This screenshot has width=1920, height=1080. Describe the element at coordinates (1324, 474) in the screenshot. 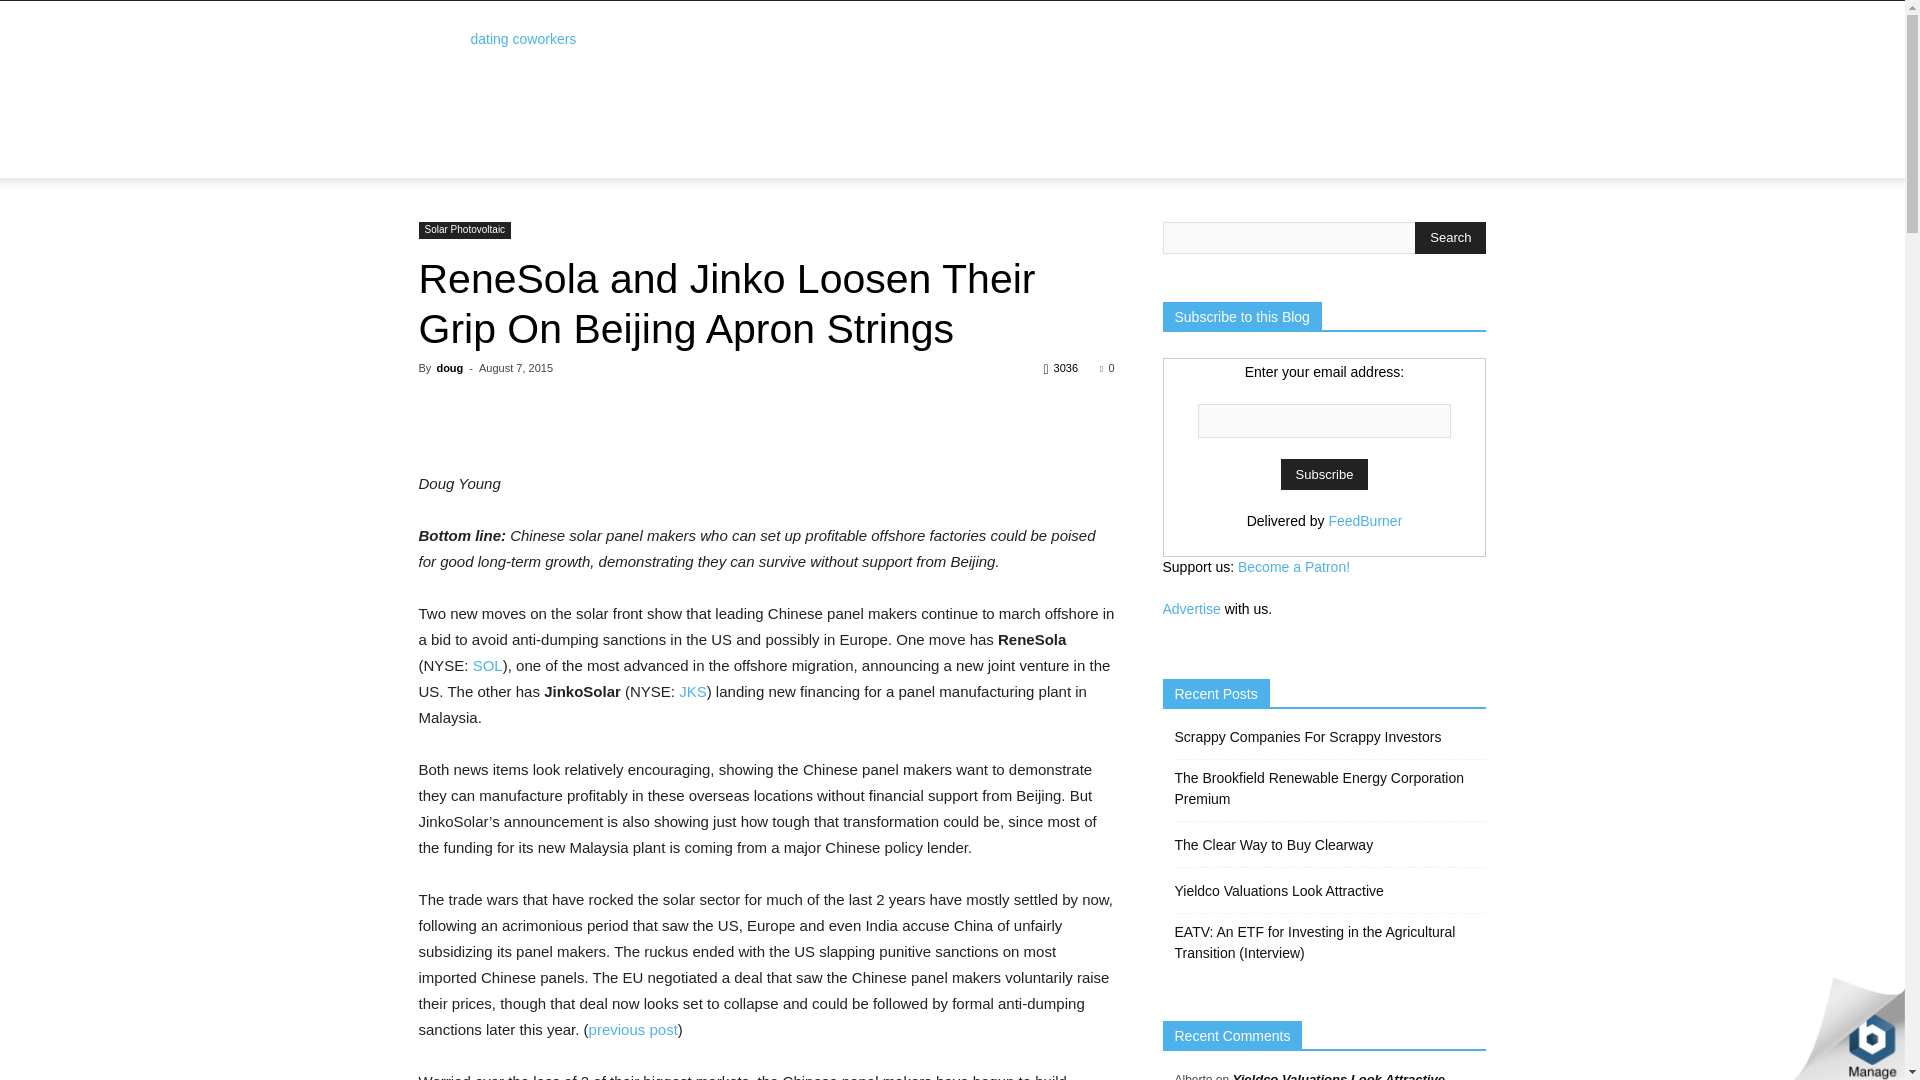

I see `Subscribe` at that location.